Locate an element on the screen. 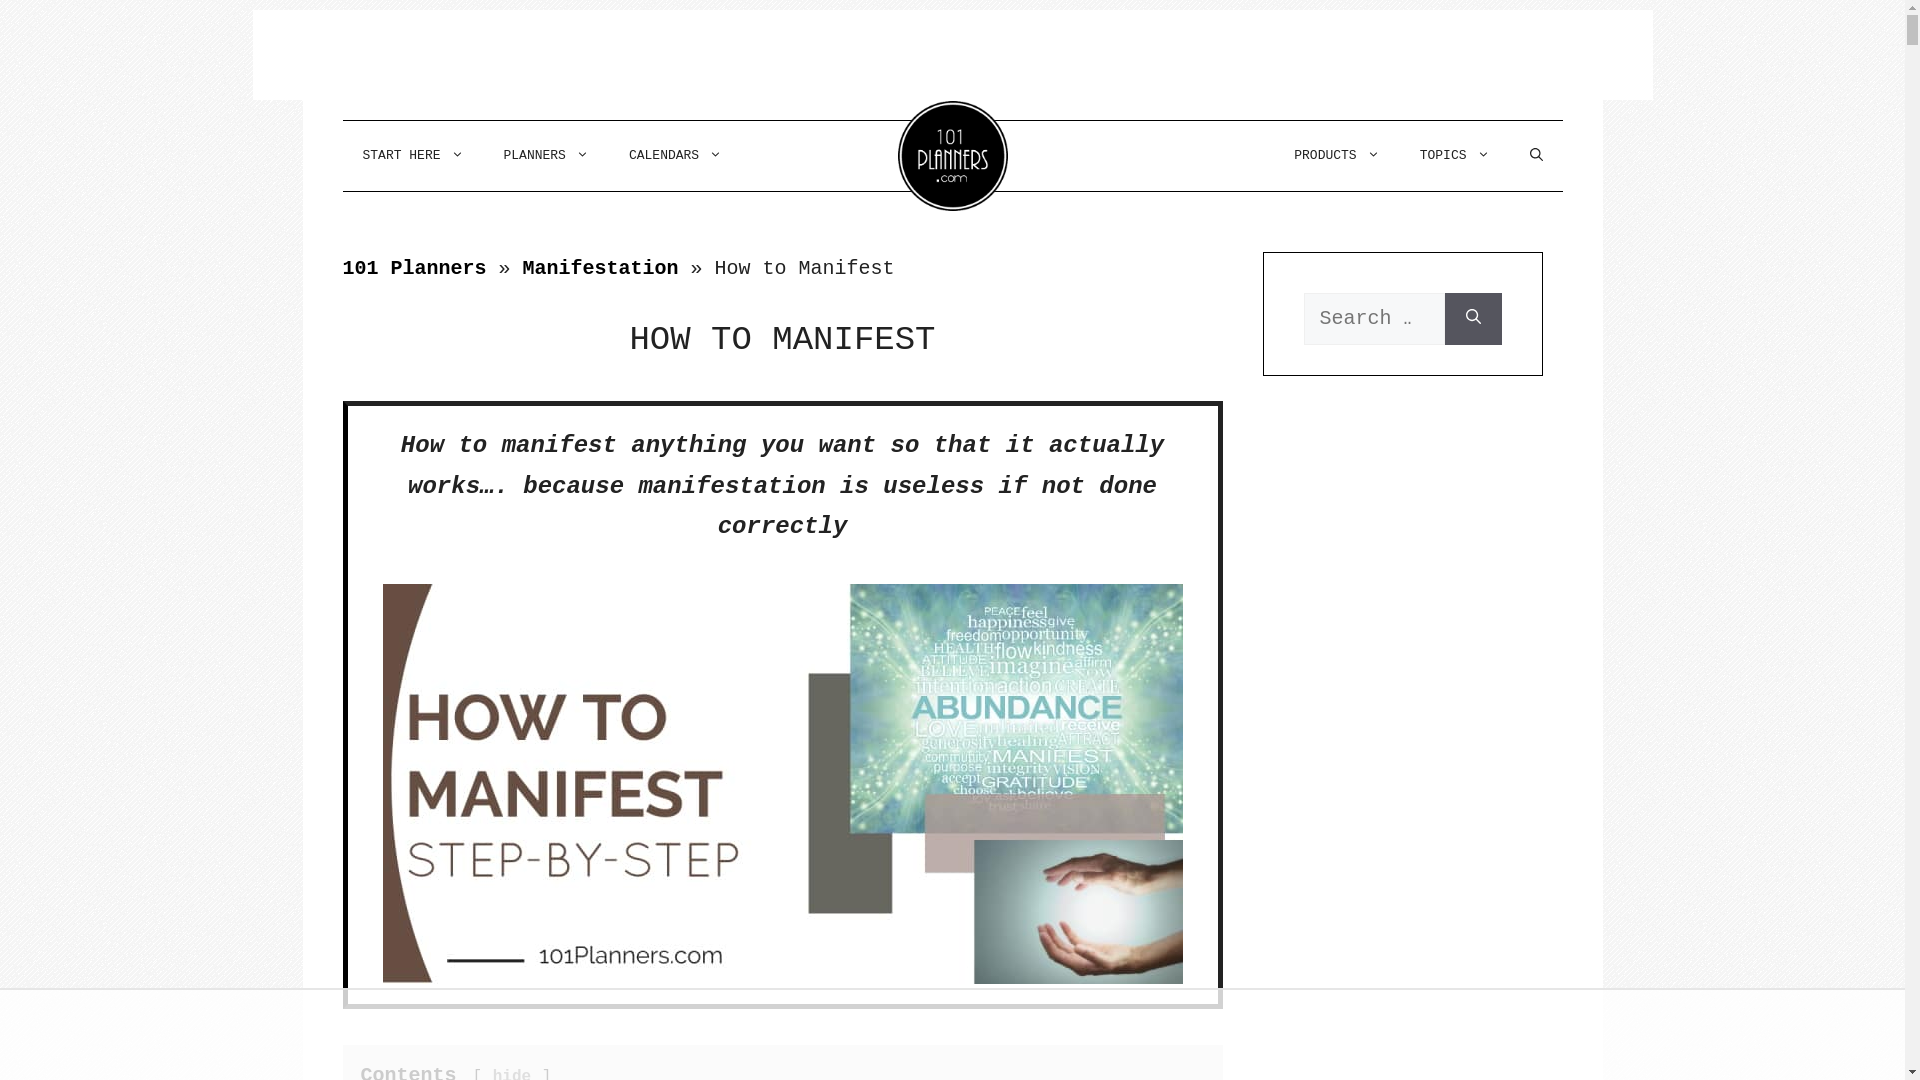  101 Planners is located at coordinates (953, 156).